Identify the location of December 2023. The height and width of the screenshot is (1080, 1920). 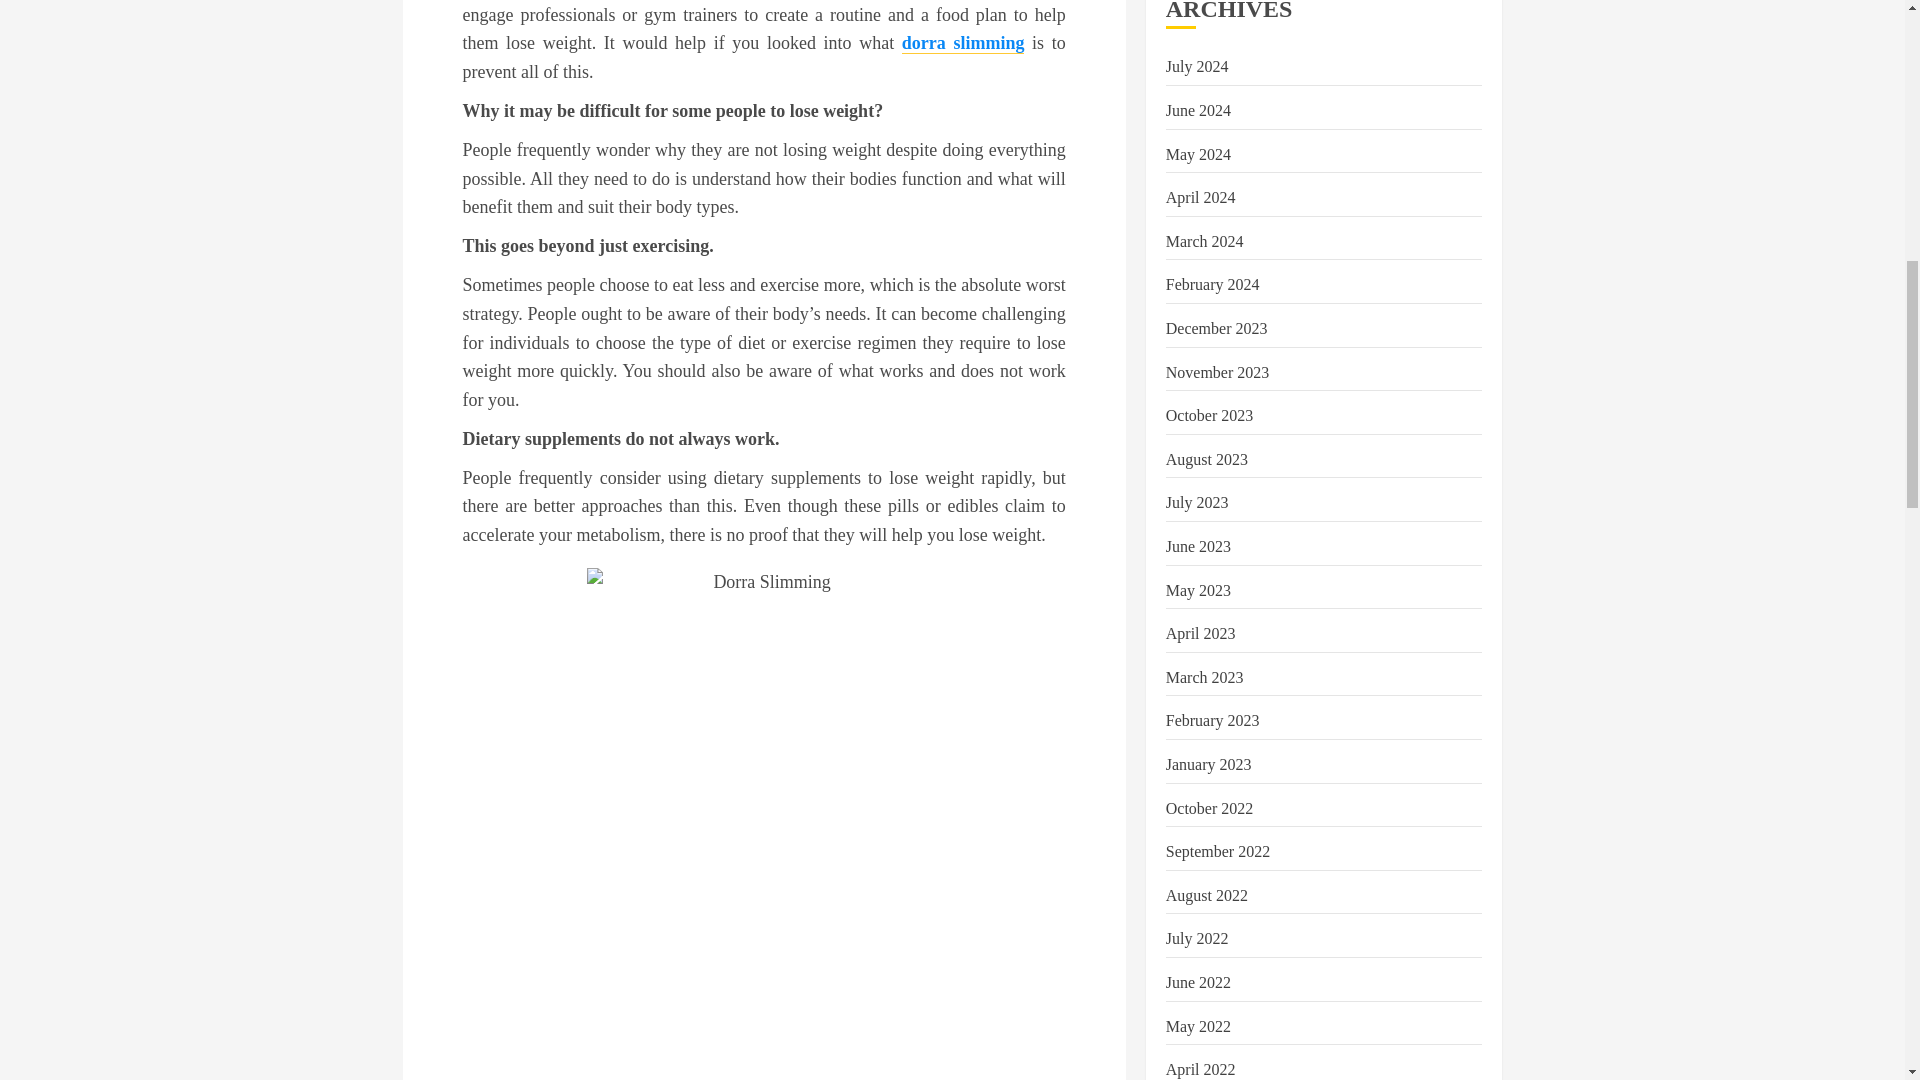
(1216, 328).